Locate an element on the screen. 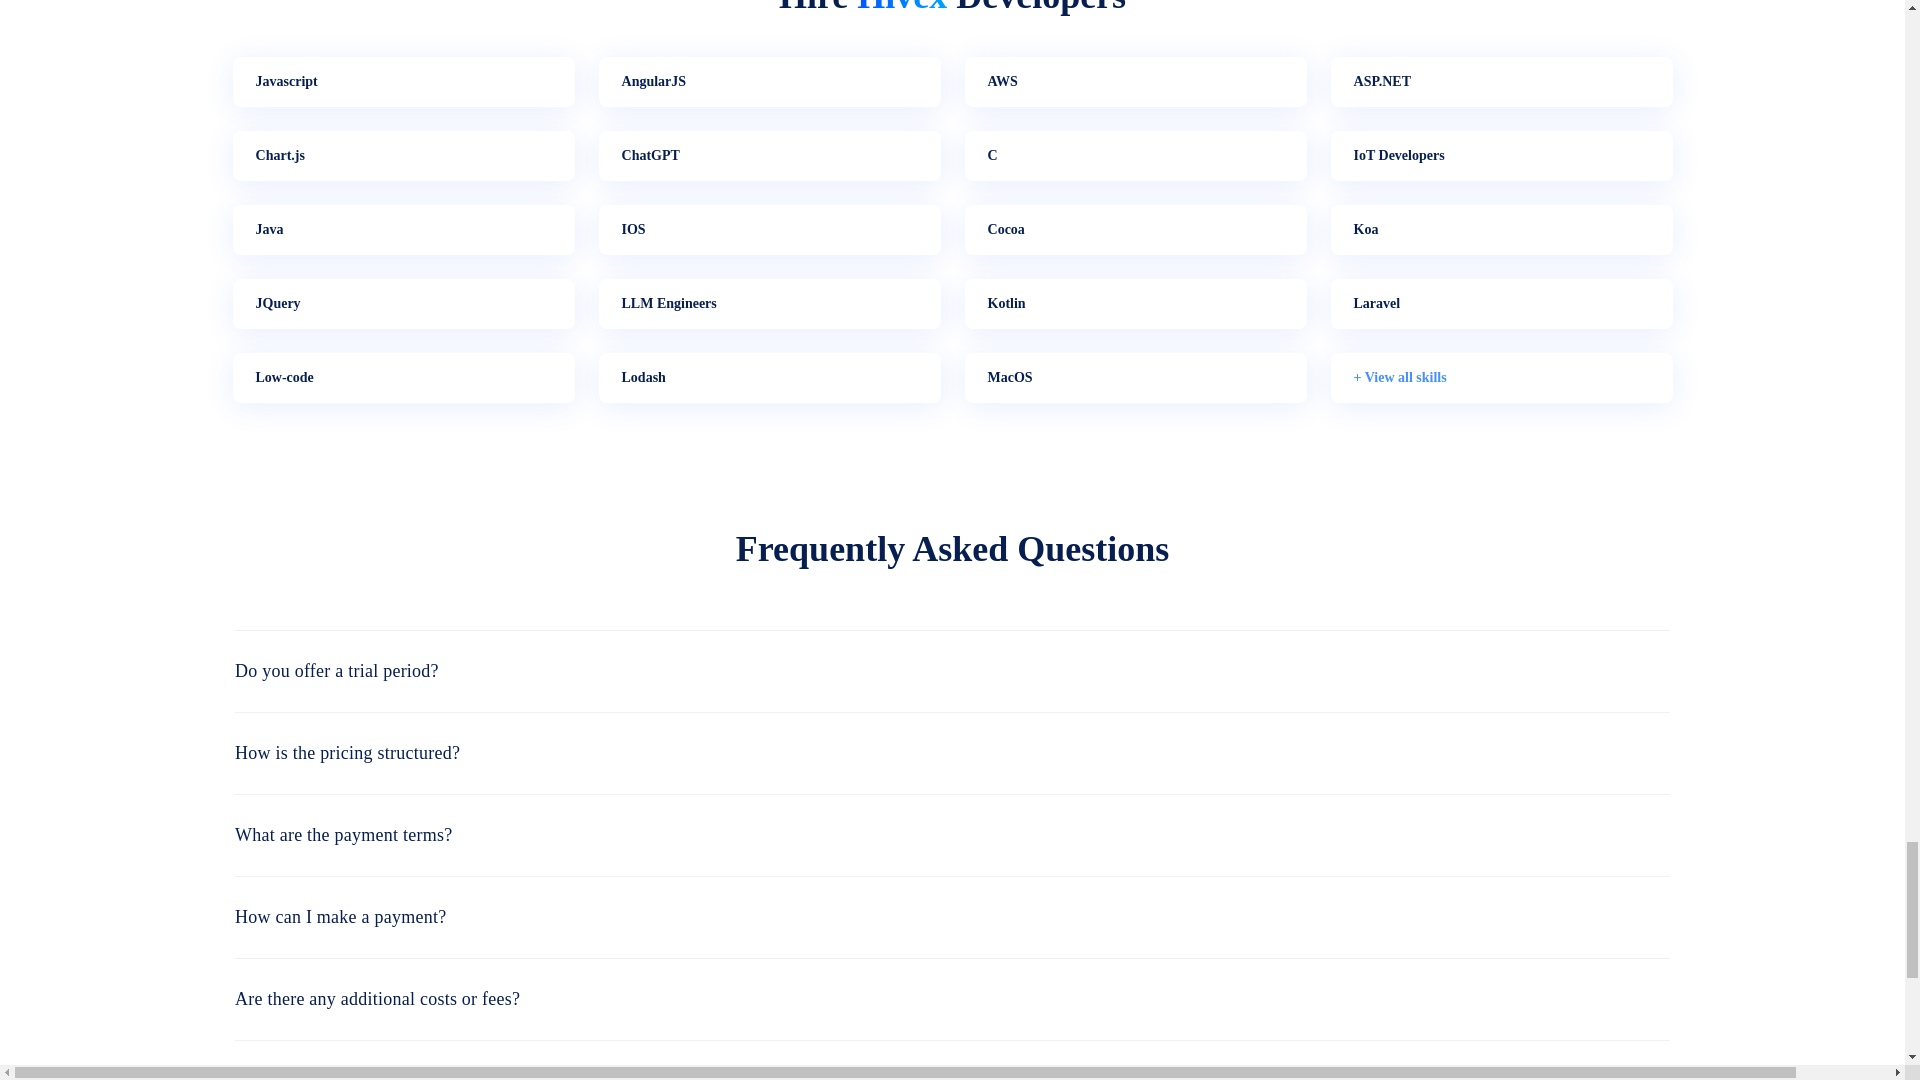  iOS is located at coordinates (768, 230).